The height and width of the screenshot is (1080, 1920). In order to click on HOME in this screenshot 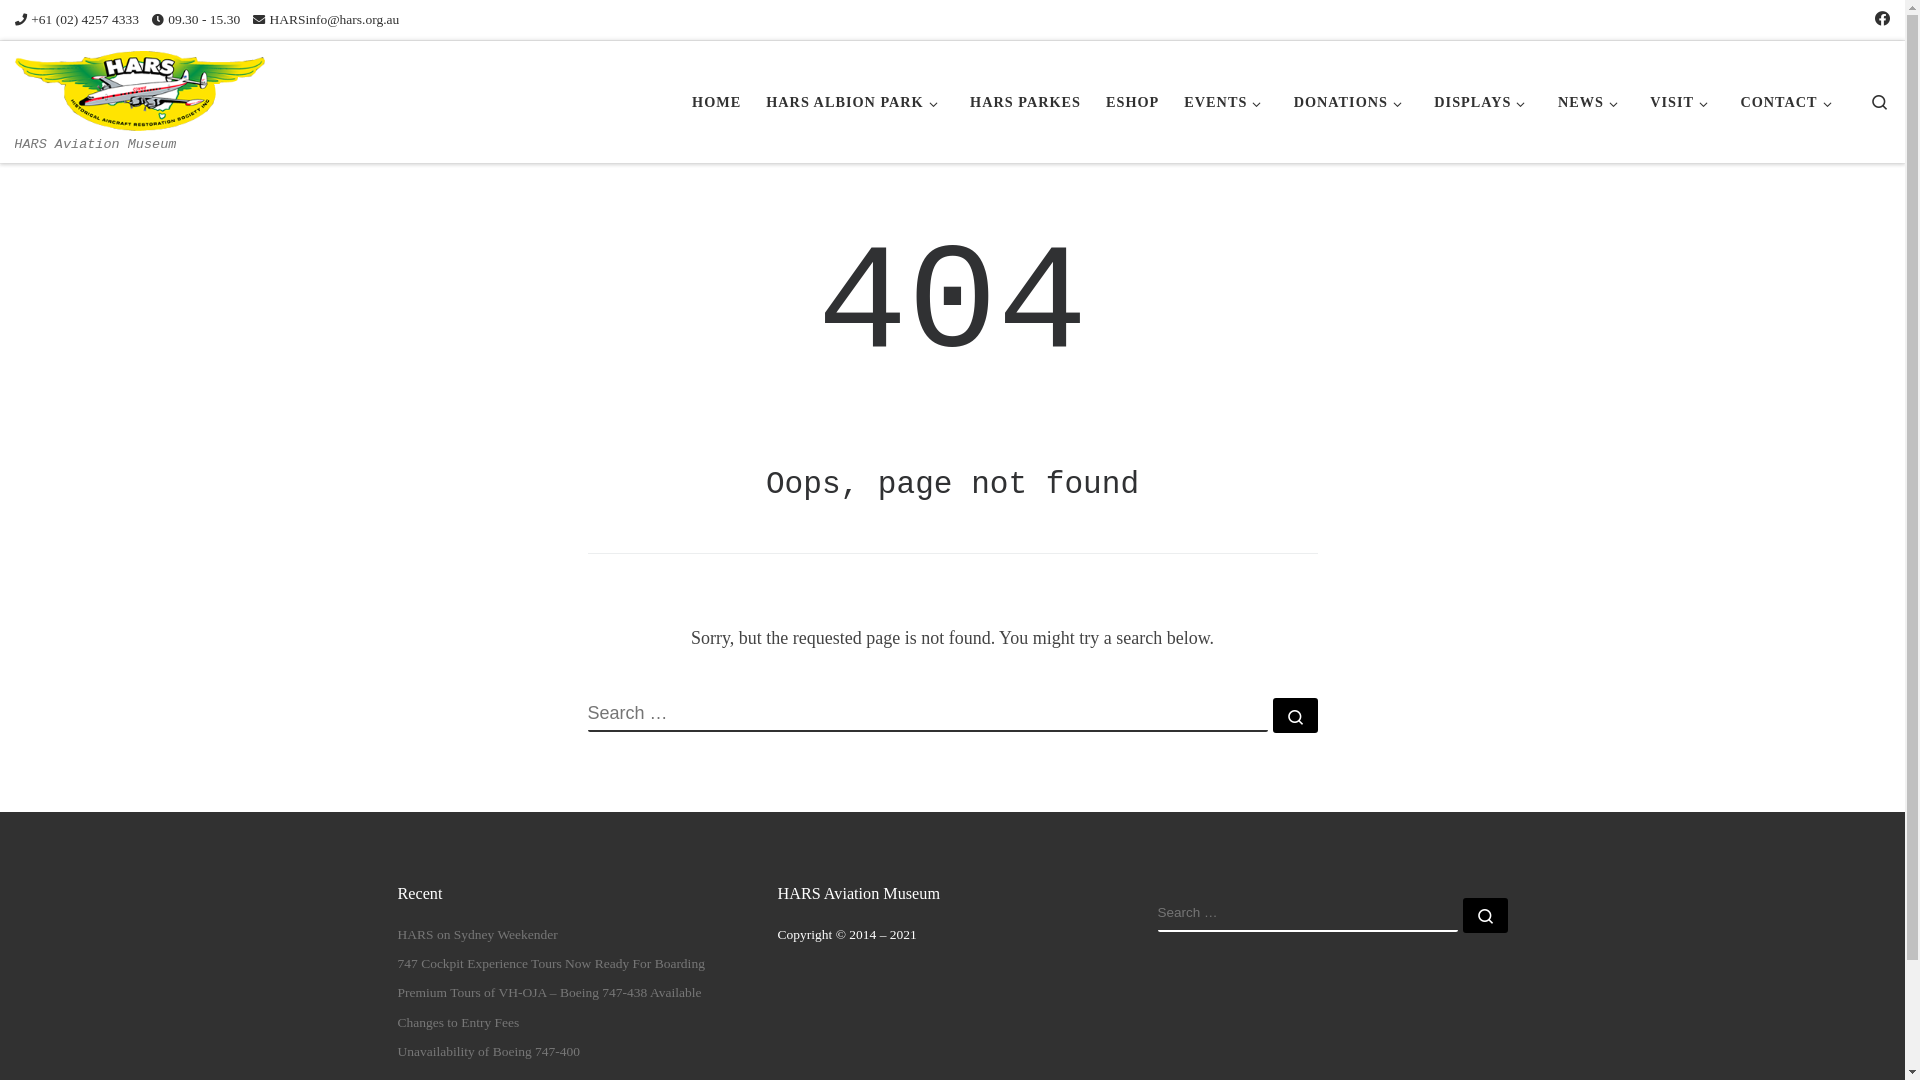, I will do `click(717, 102)`.